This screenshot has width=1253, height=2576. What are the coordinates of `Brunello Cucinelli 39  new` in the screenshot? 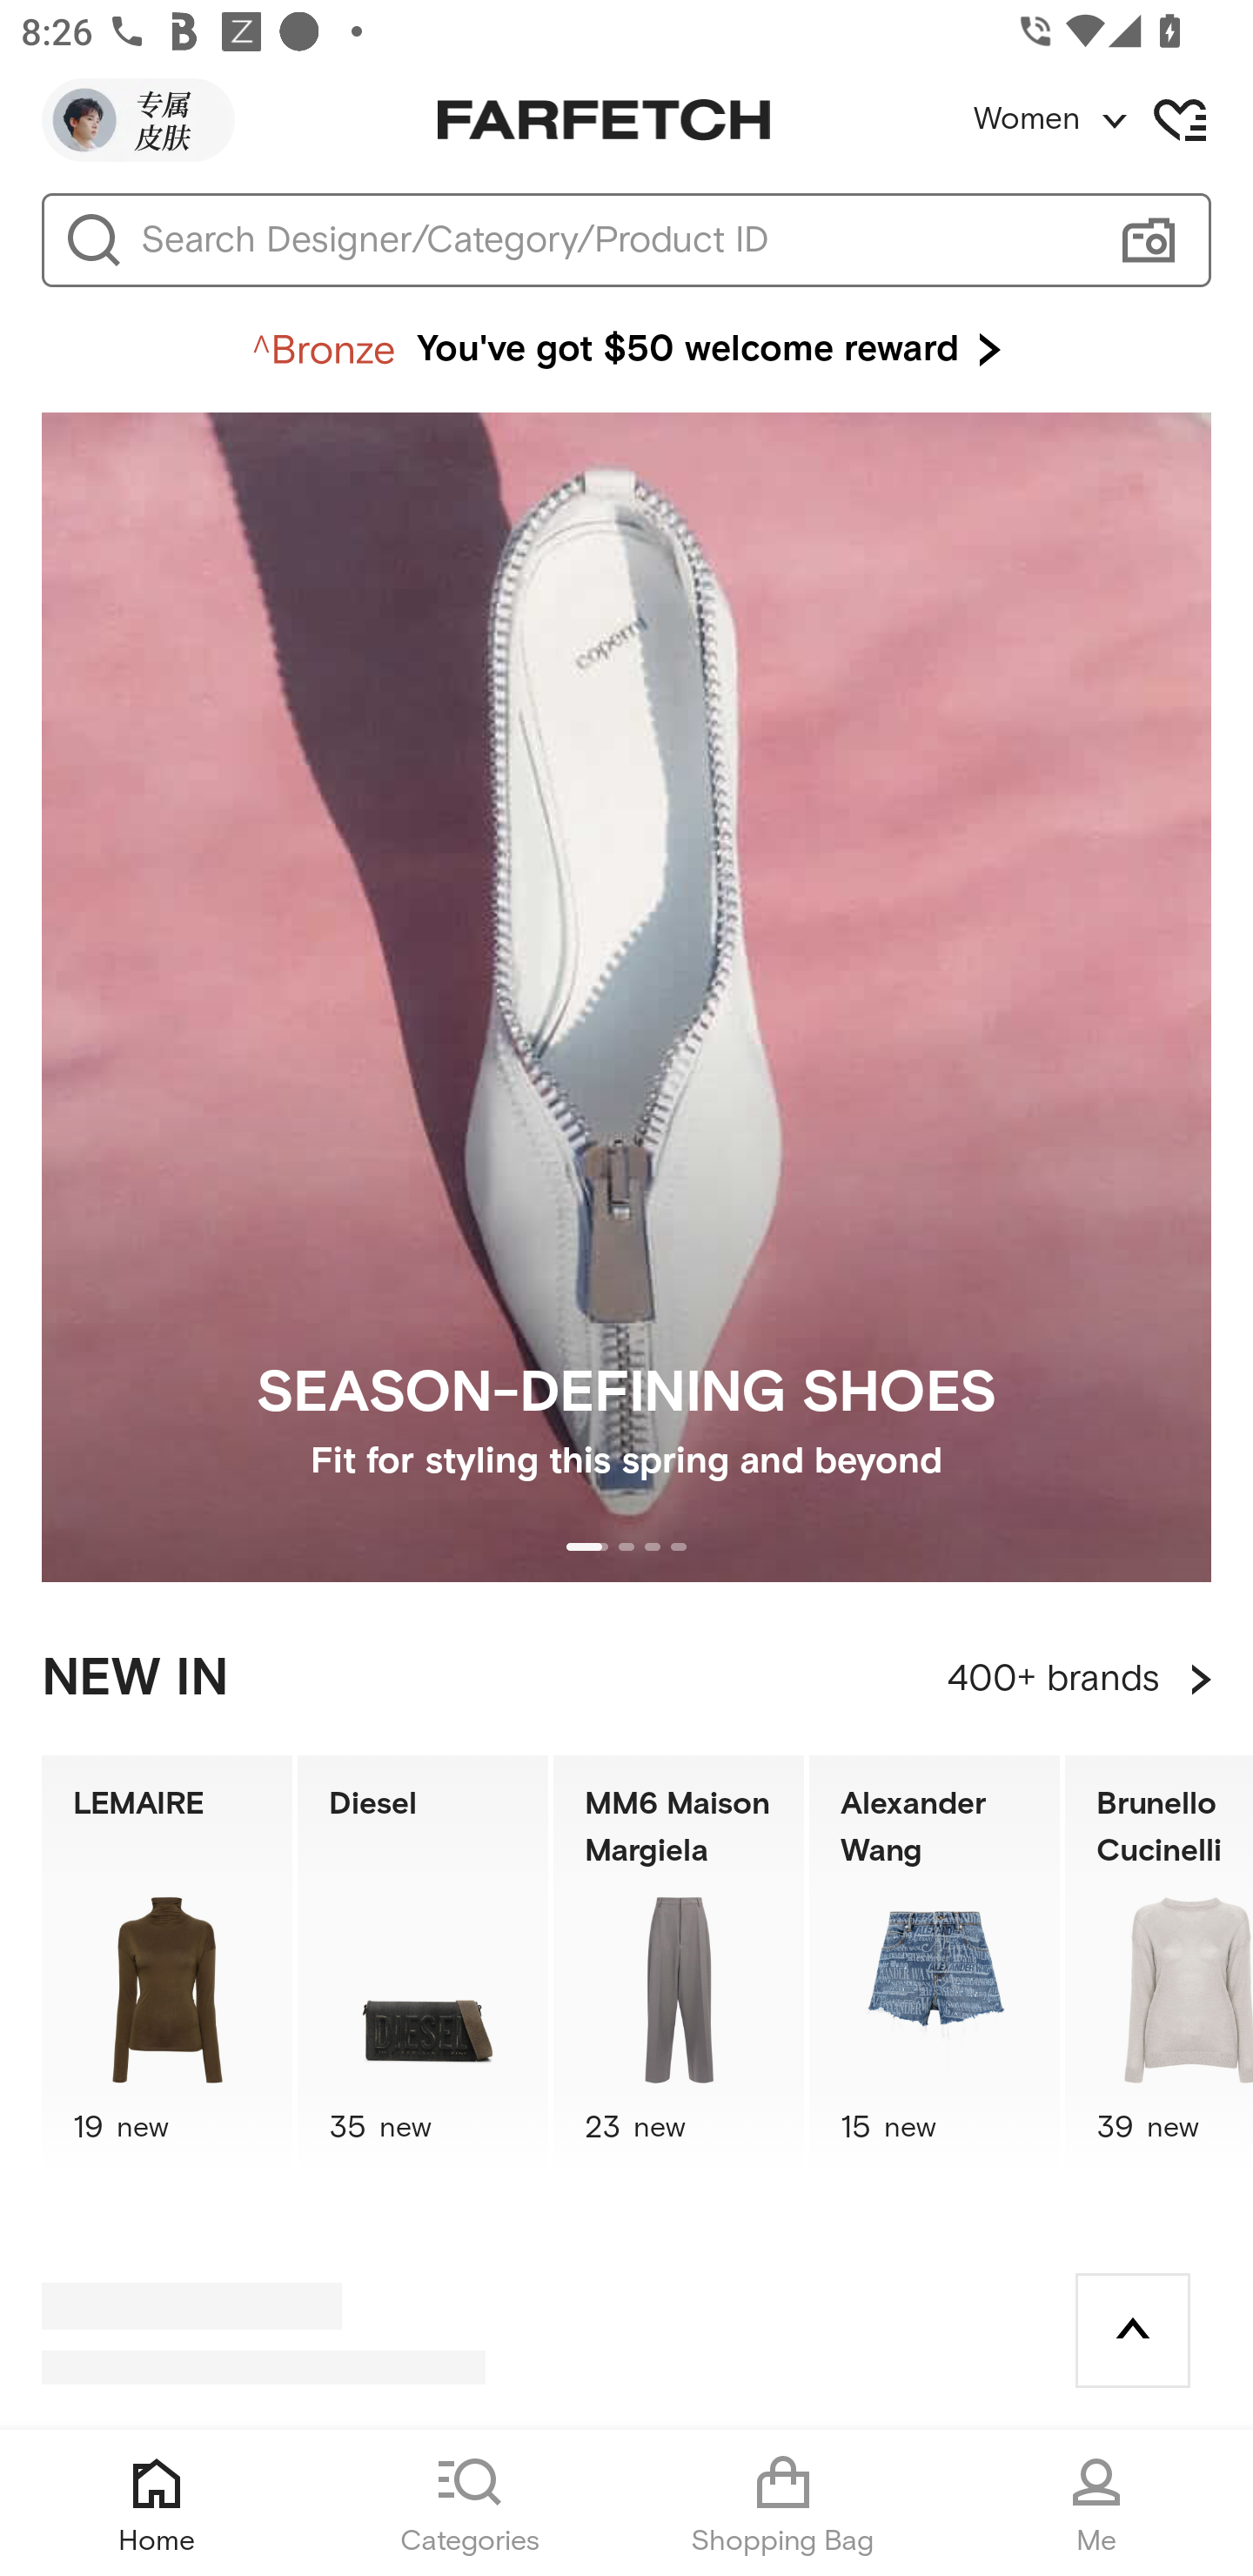 It's located at (1159, 1967).